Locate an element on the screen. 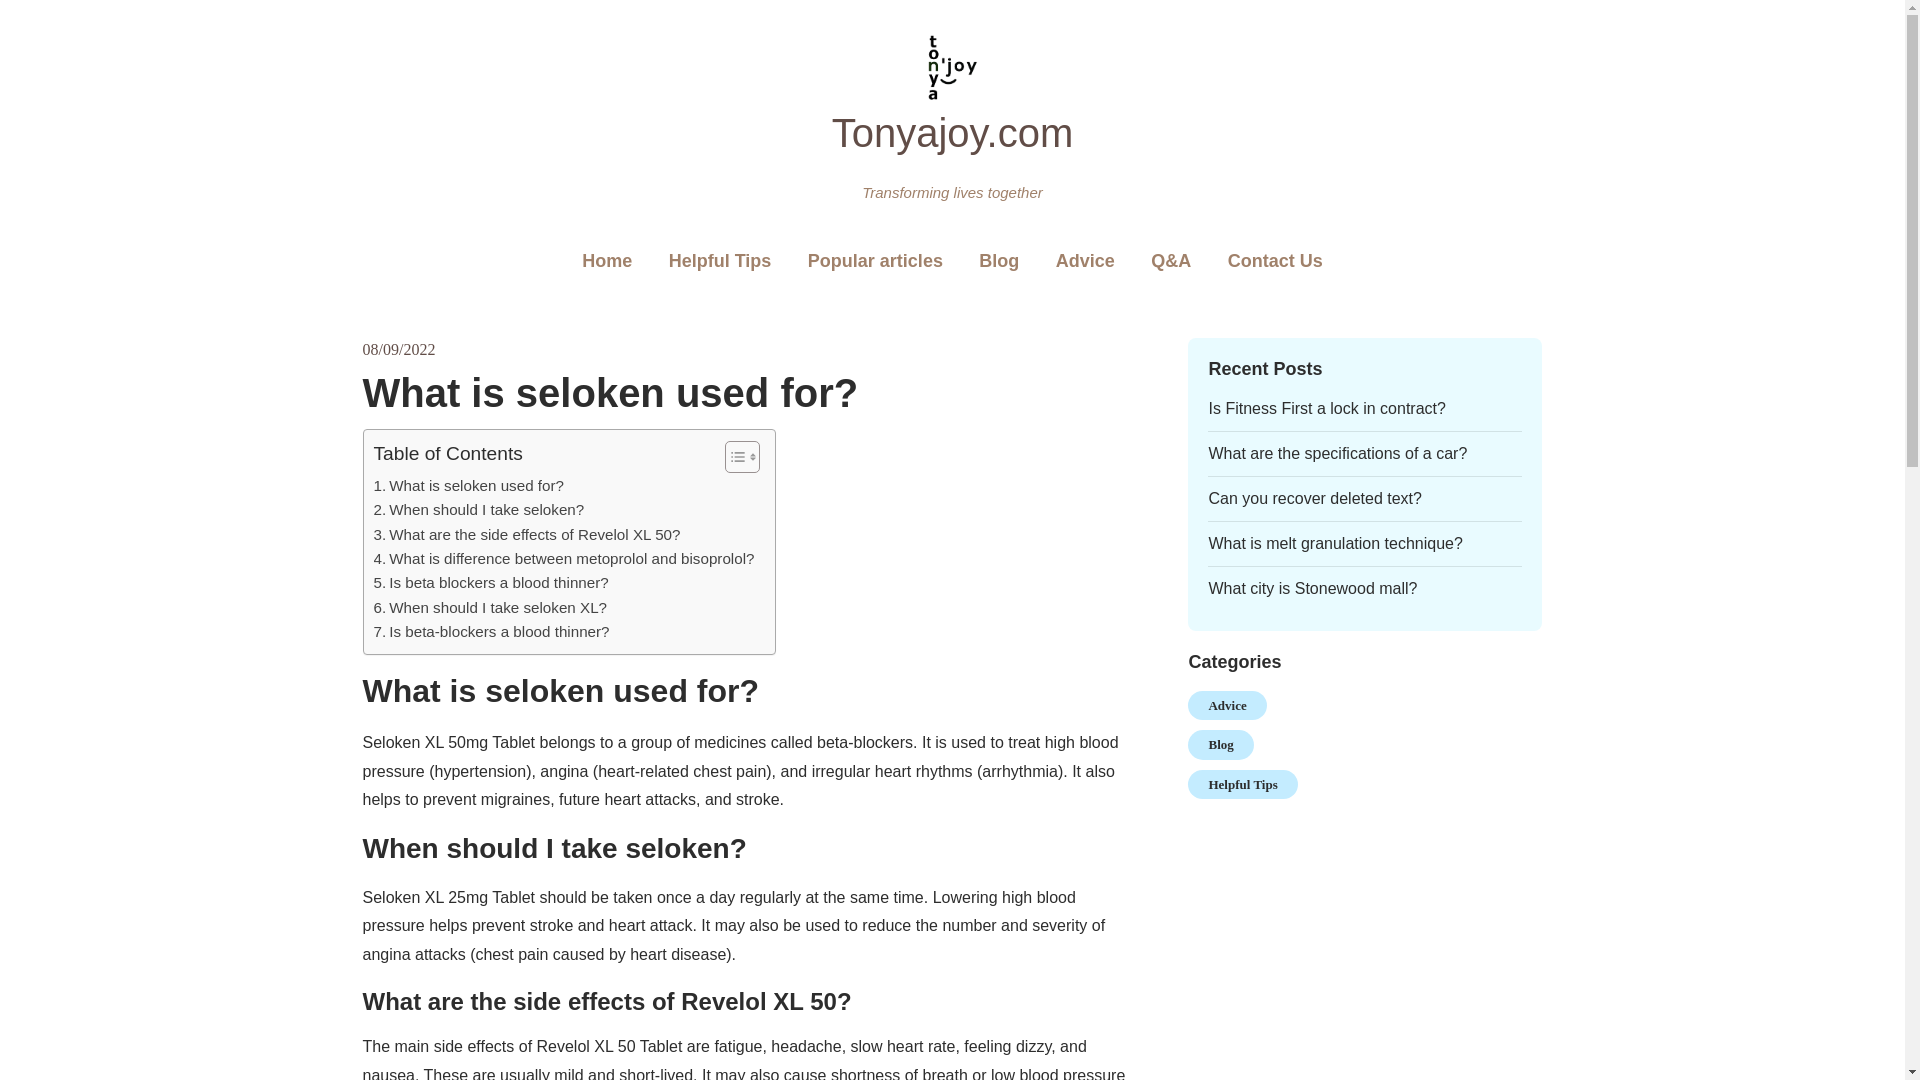 Image resolution: width=1920 pixels, height=1080 pixels. What is difference between metoprolol and bisoprolol? is located at coordinates (564, 558).